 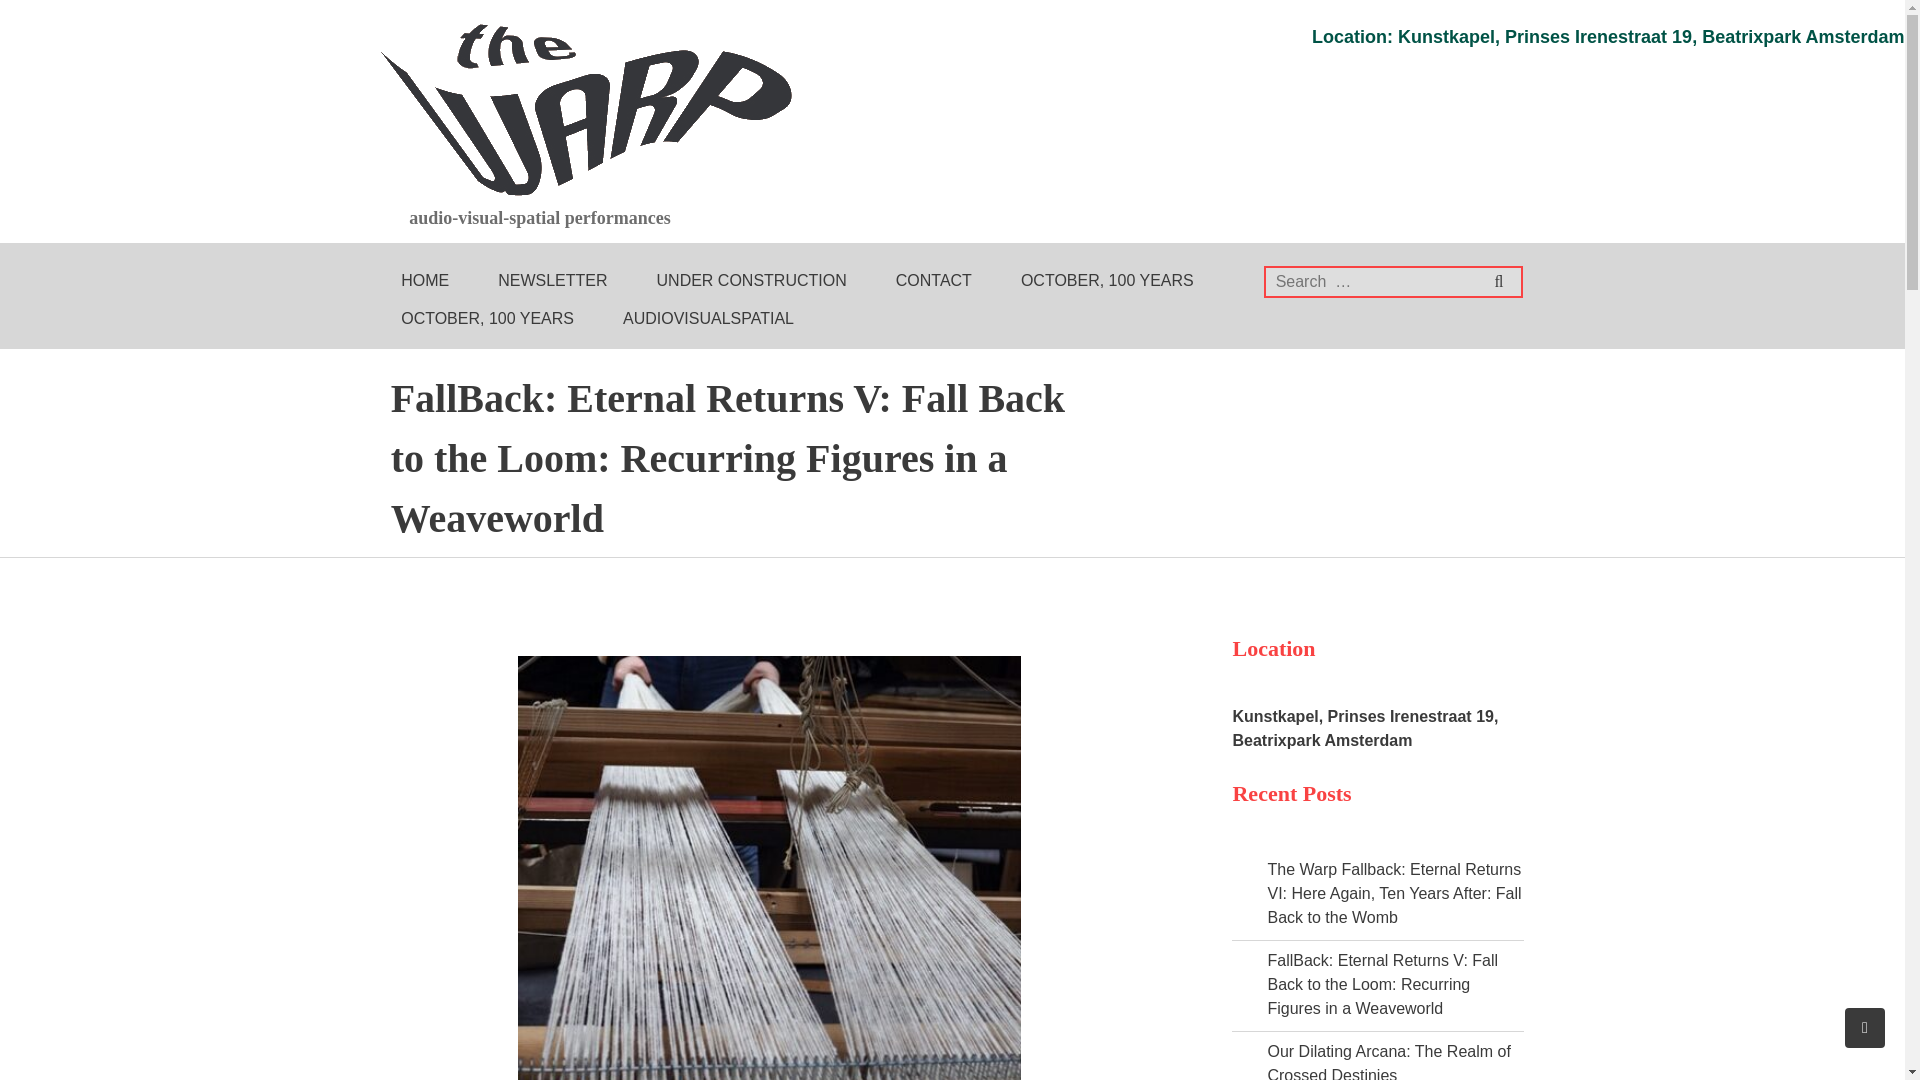 I want to click on UNDER CONSTRUCTION, so click(x=744, y=281).